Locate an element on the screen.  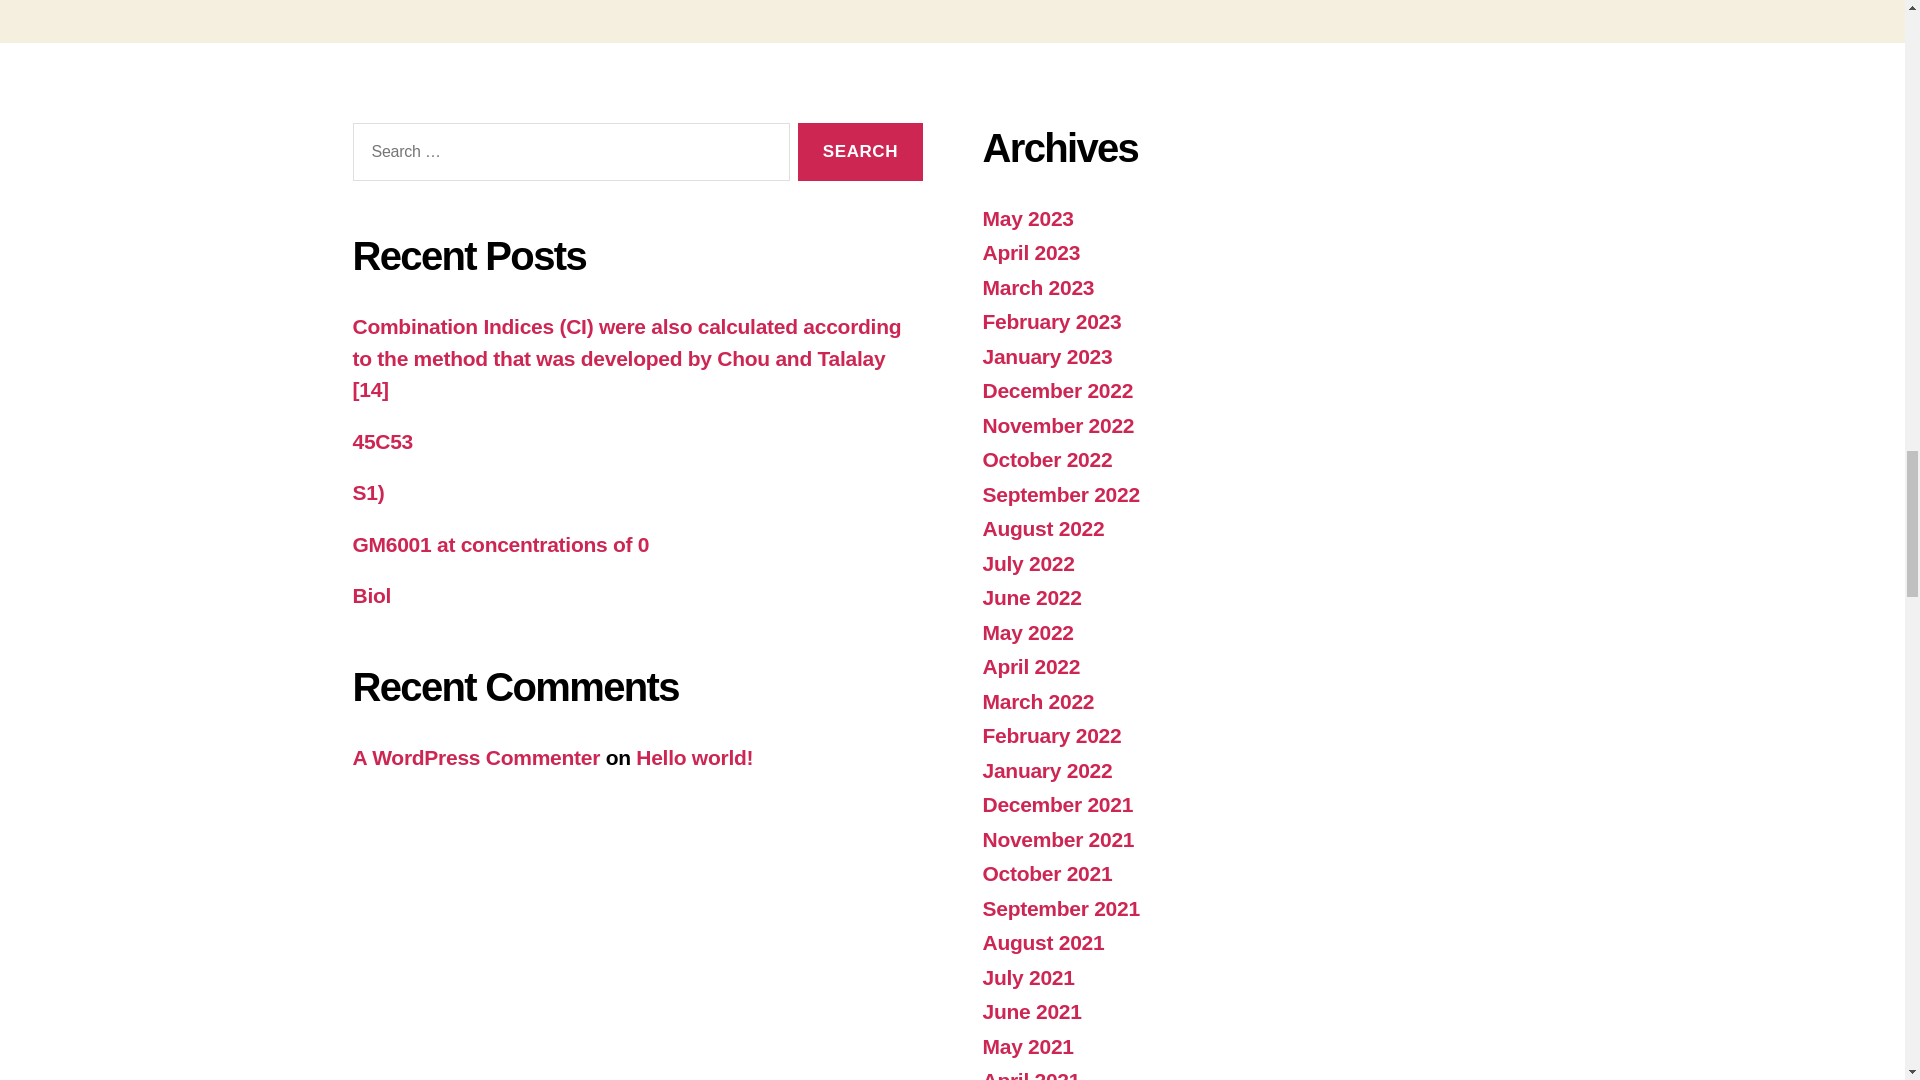
October 2022 is located at coordinates (1046, 459).